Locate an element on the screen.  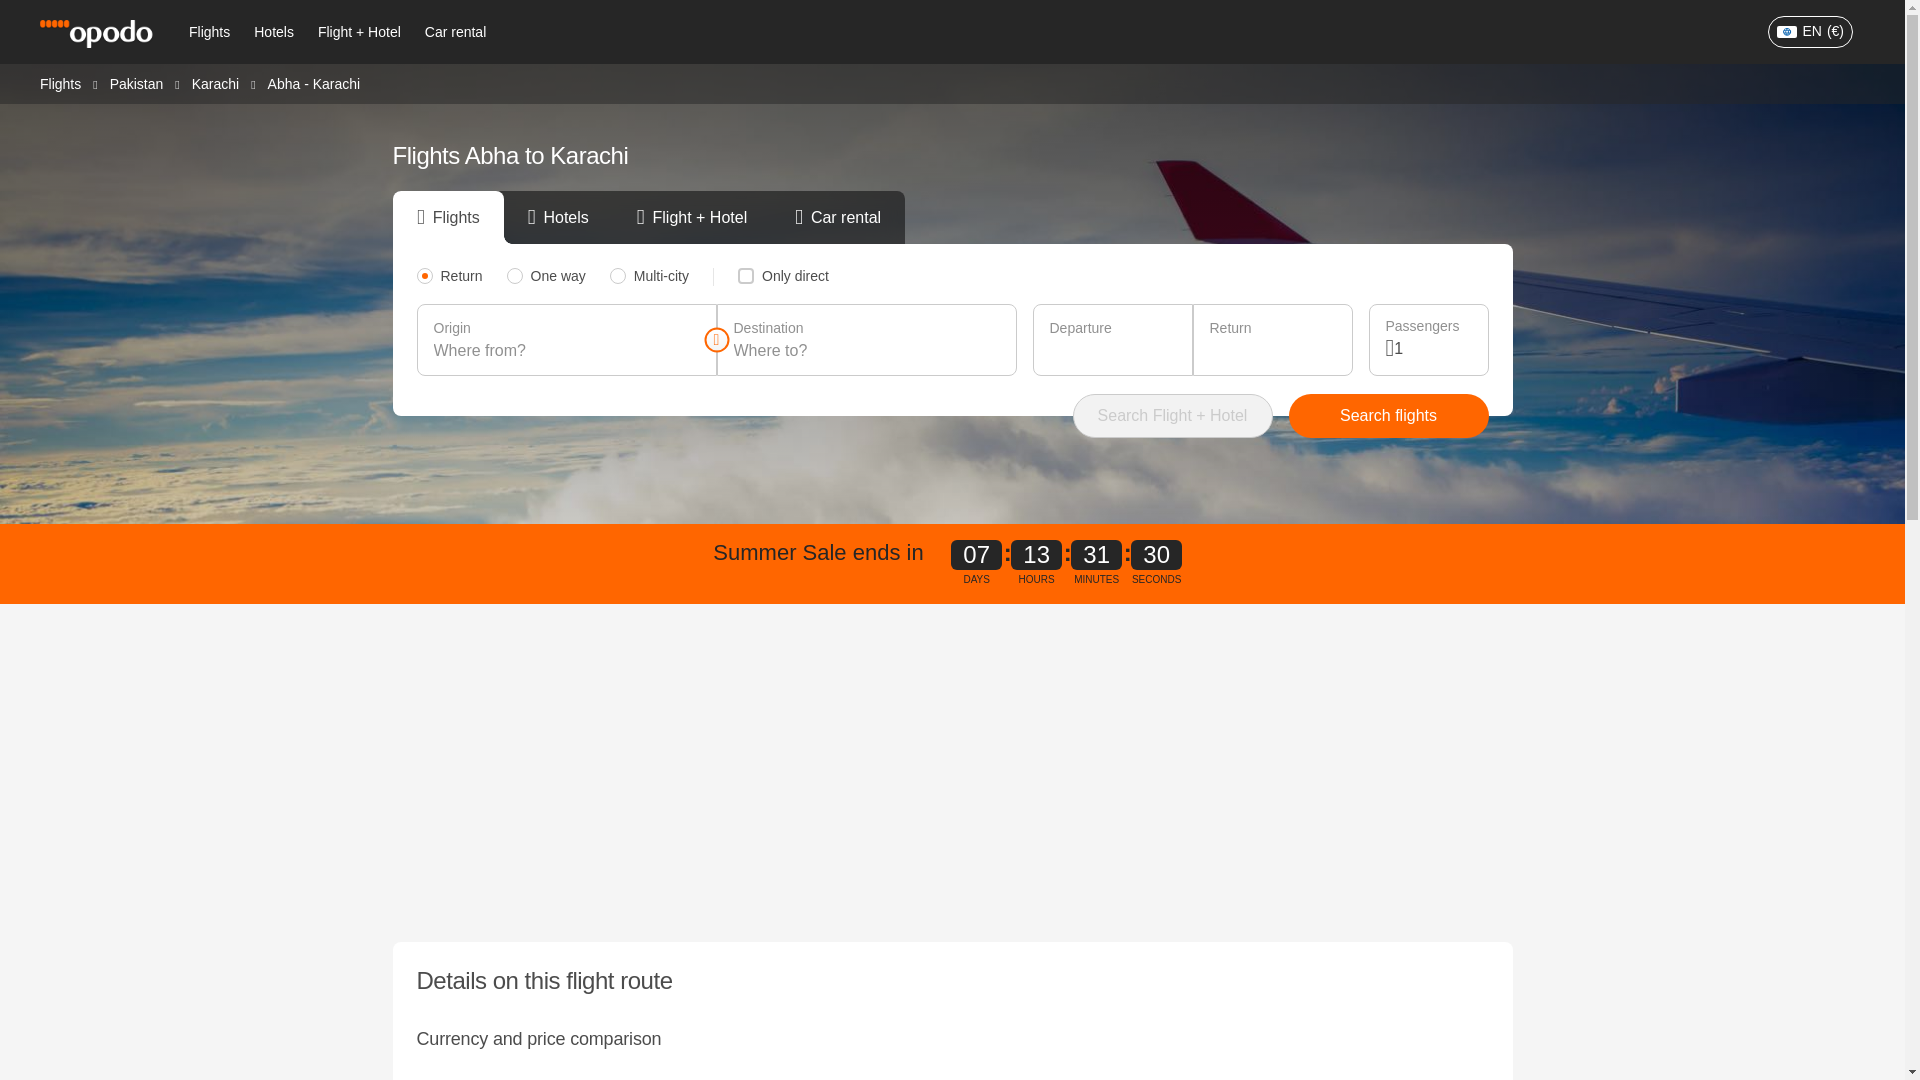
Pakistan is located at coordinates (136, 82).